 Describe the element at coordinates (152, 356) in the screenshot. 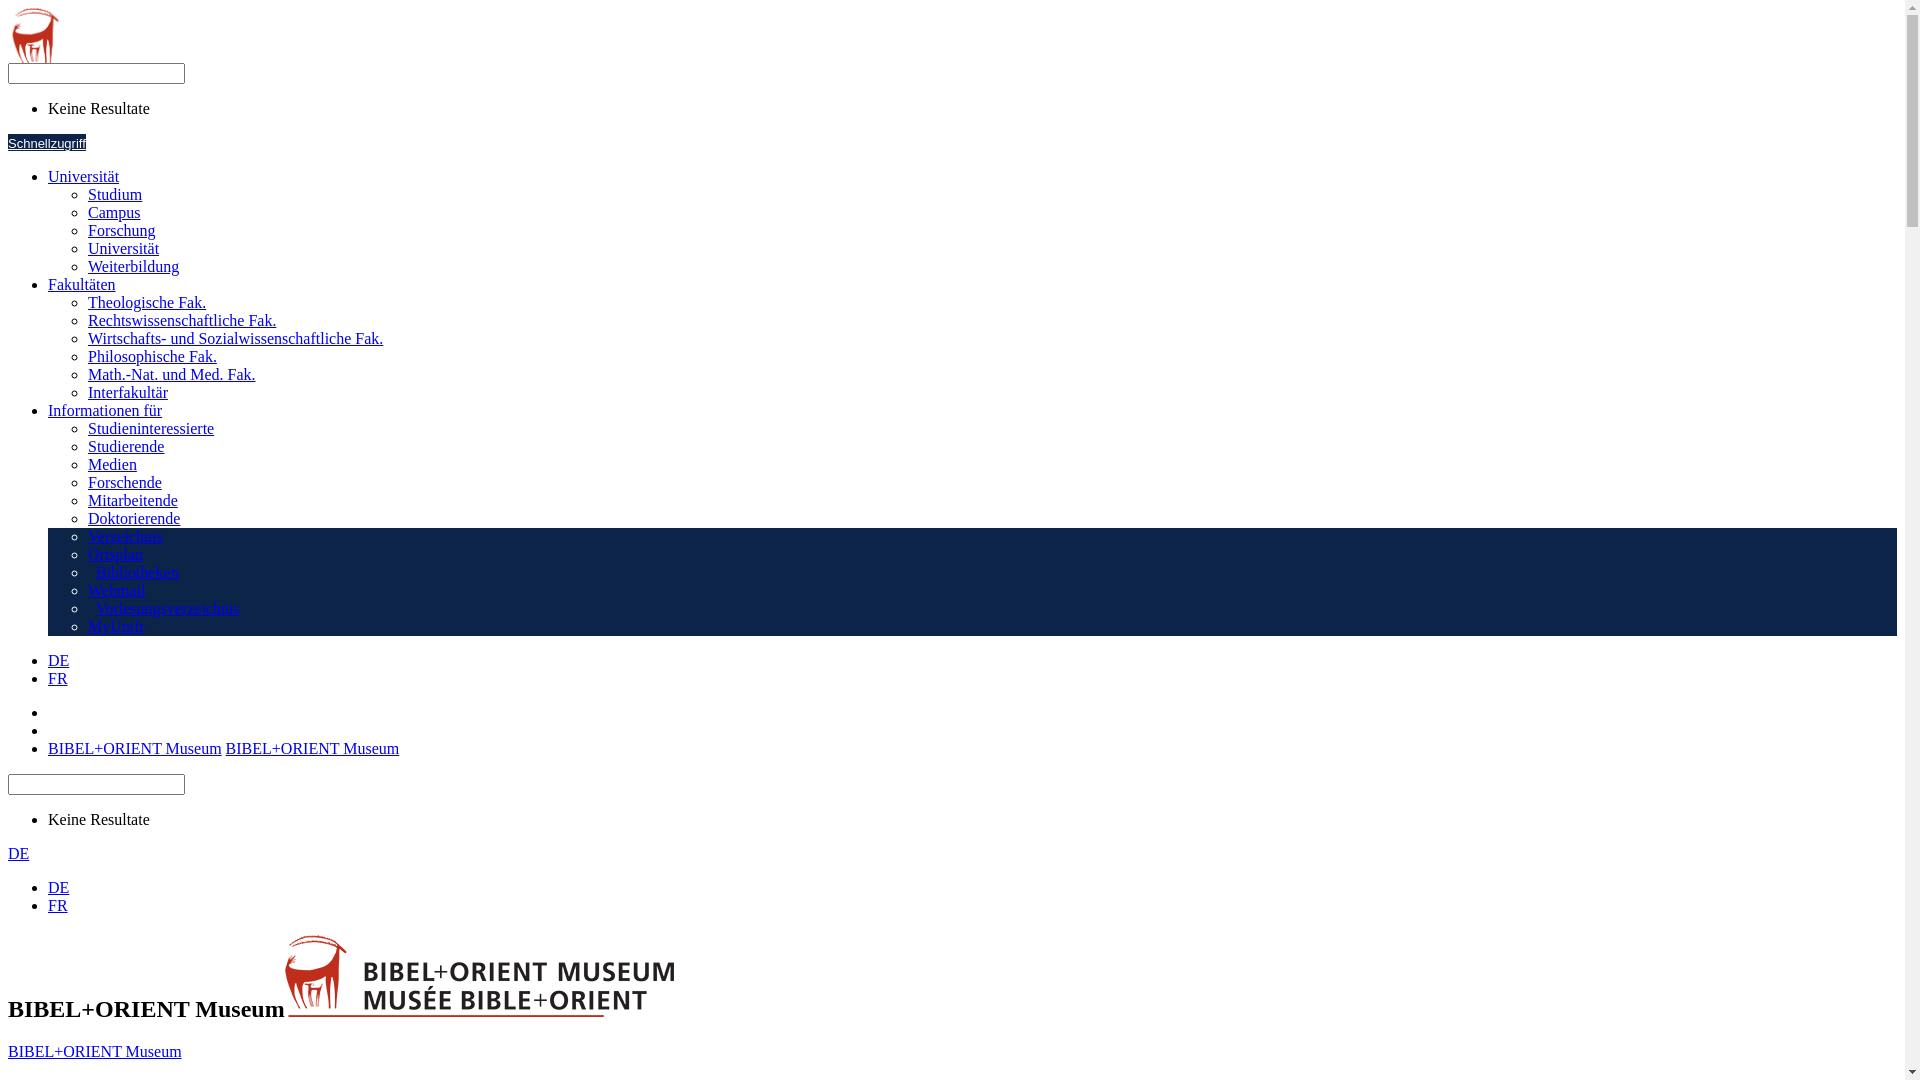

I see `Philosophische Fak.` at that location.